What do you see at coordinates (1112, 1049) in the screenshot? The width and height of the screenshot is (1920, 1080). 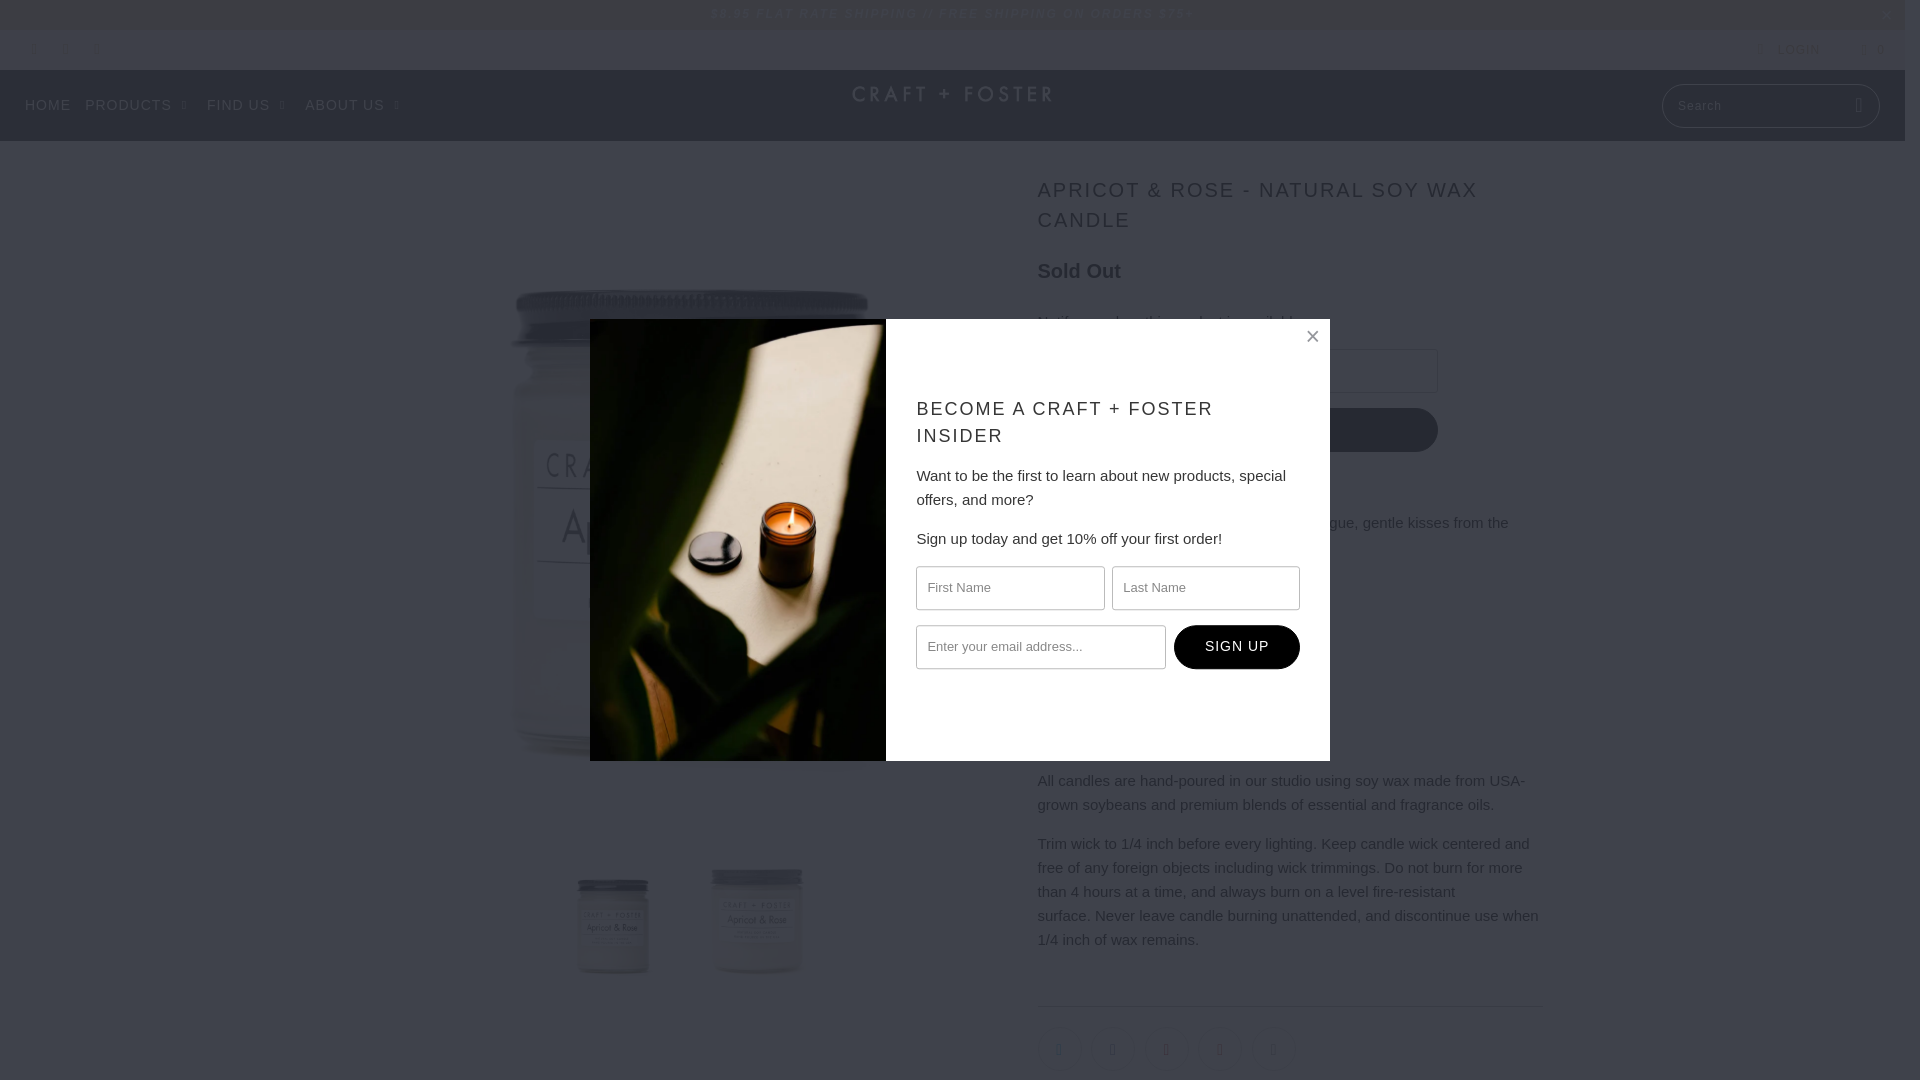 I see `Share this on Facebook` at bounding box center [1112, 1049].